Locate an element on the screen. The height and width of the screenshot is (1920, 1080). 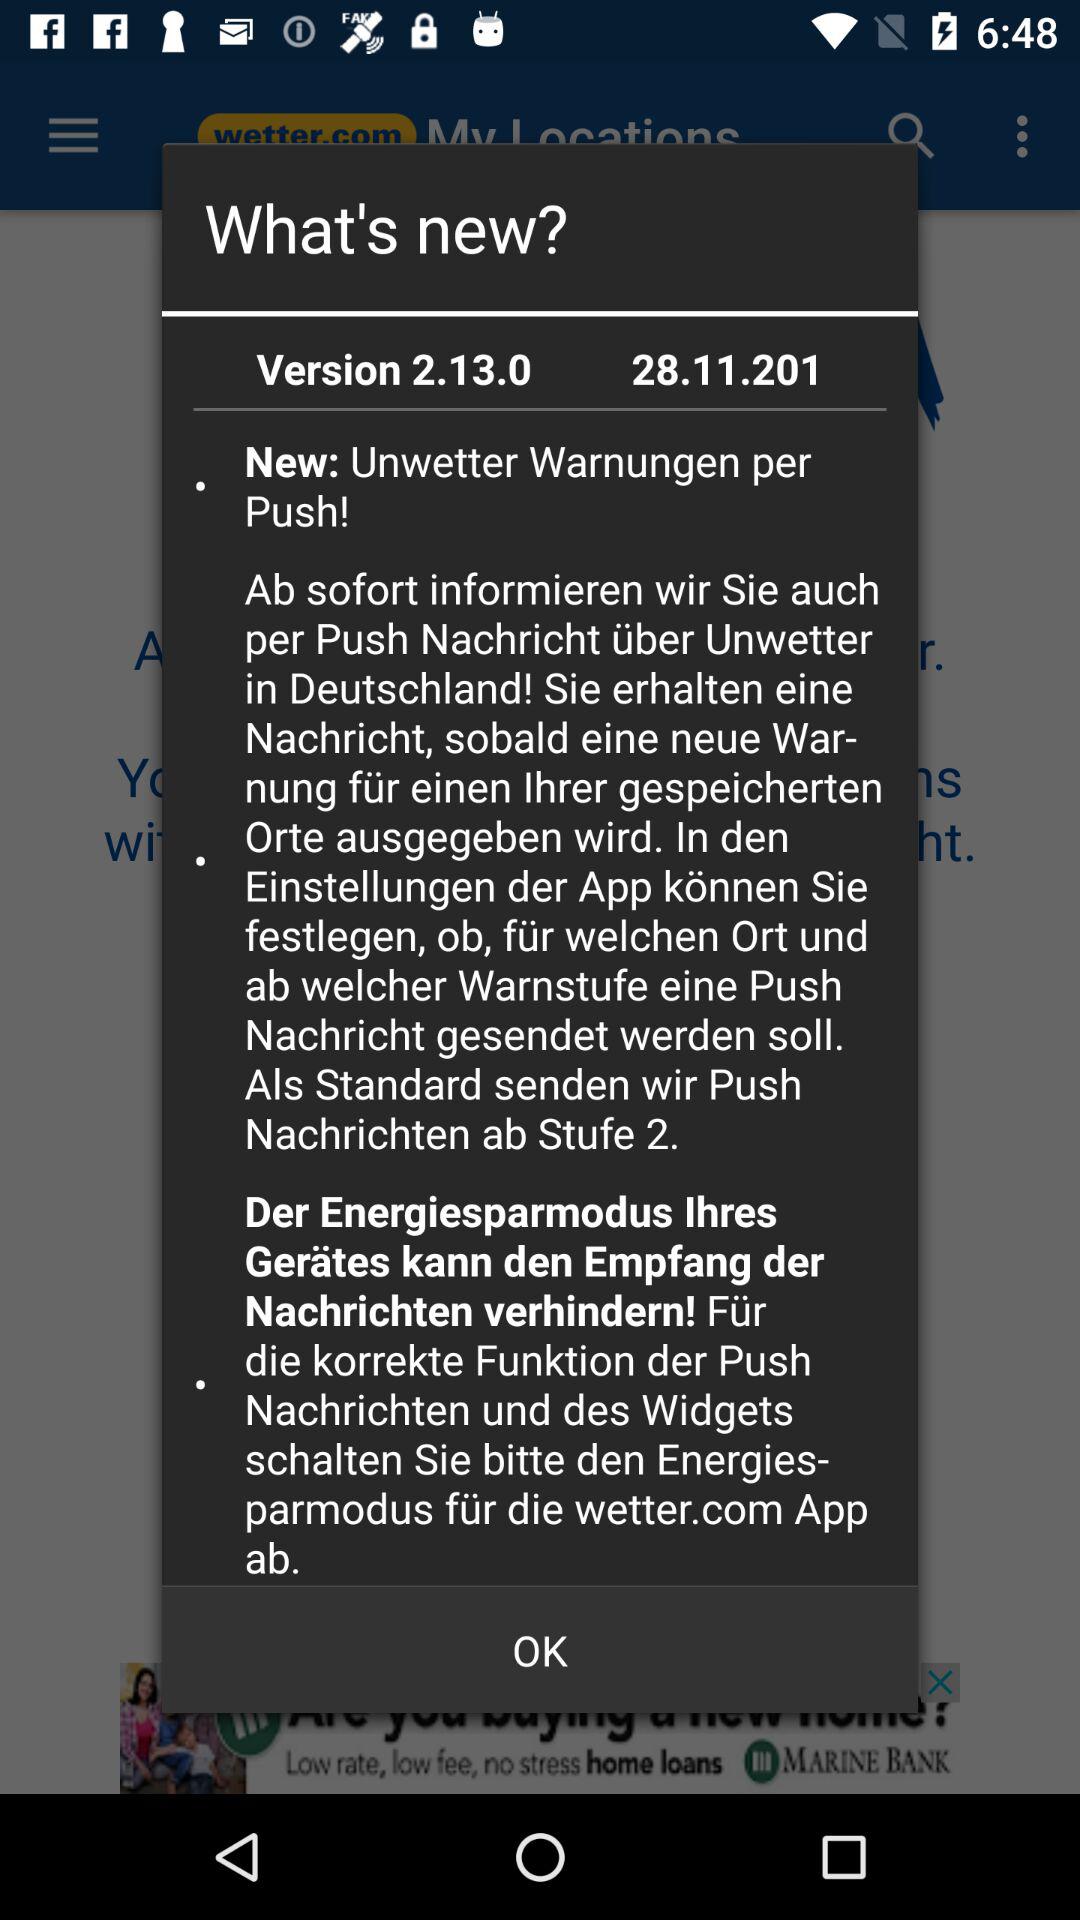
tap the der energiesparmodus ihres item is located at coordinates (574, 1384).